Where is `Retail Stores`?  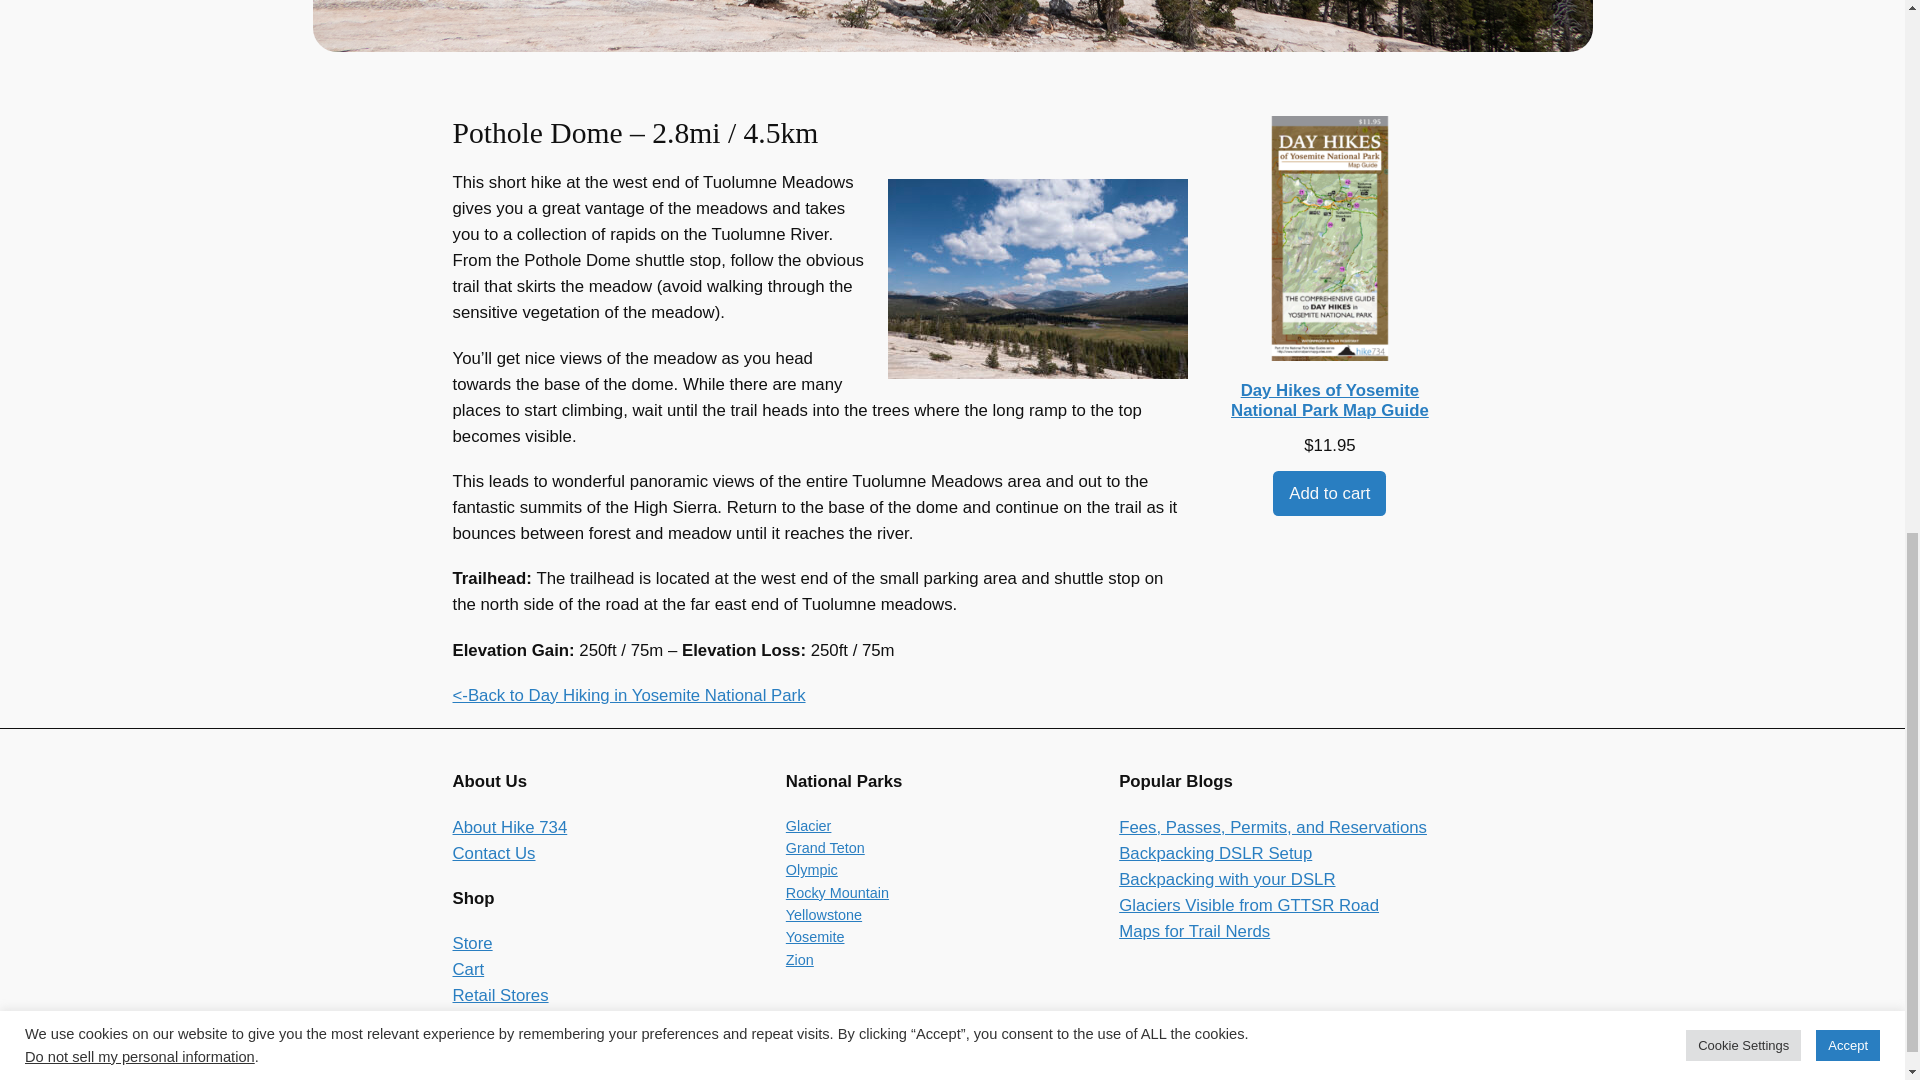 Retail Stores is located at coordinates (499, 996).